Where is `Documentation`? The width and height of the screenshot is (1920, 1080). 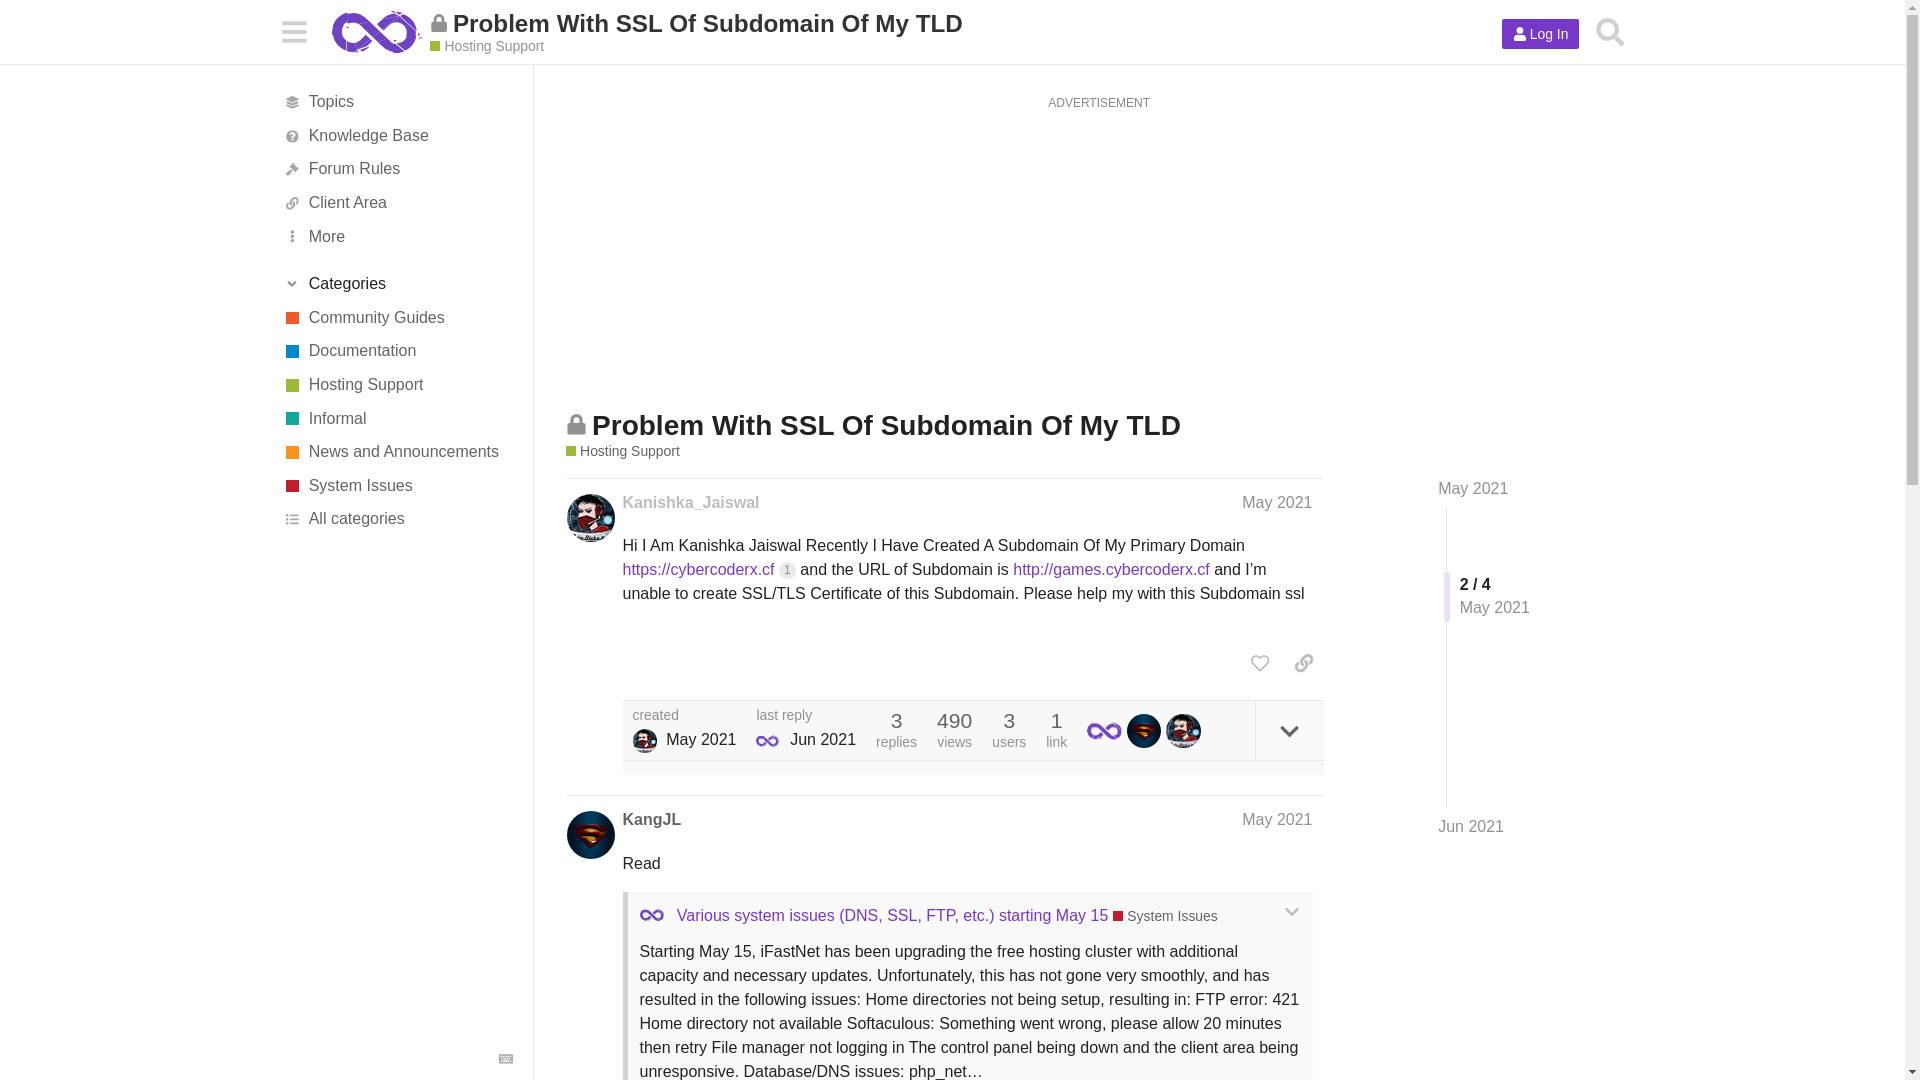 Documentation is located at coordinates (397, 352).